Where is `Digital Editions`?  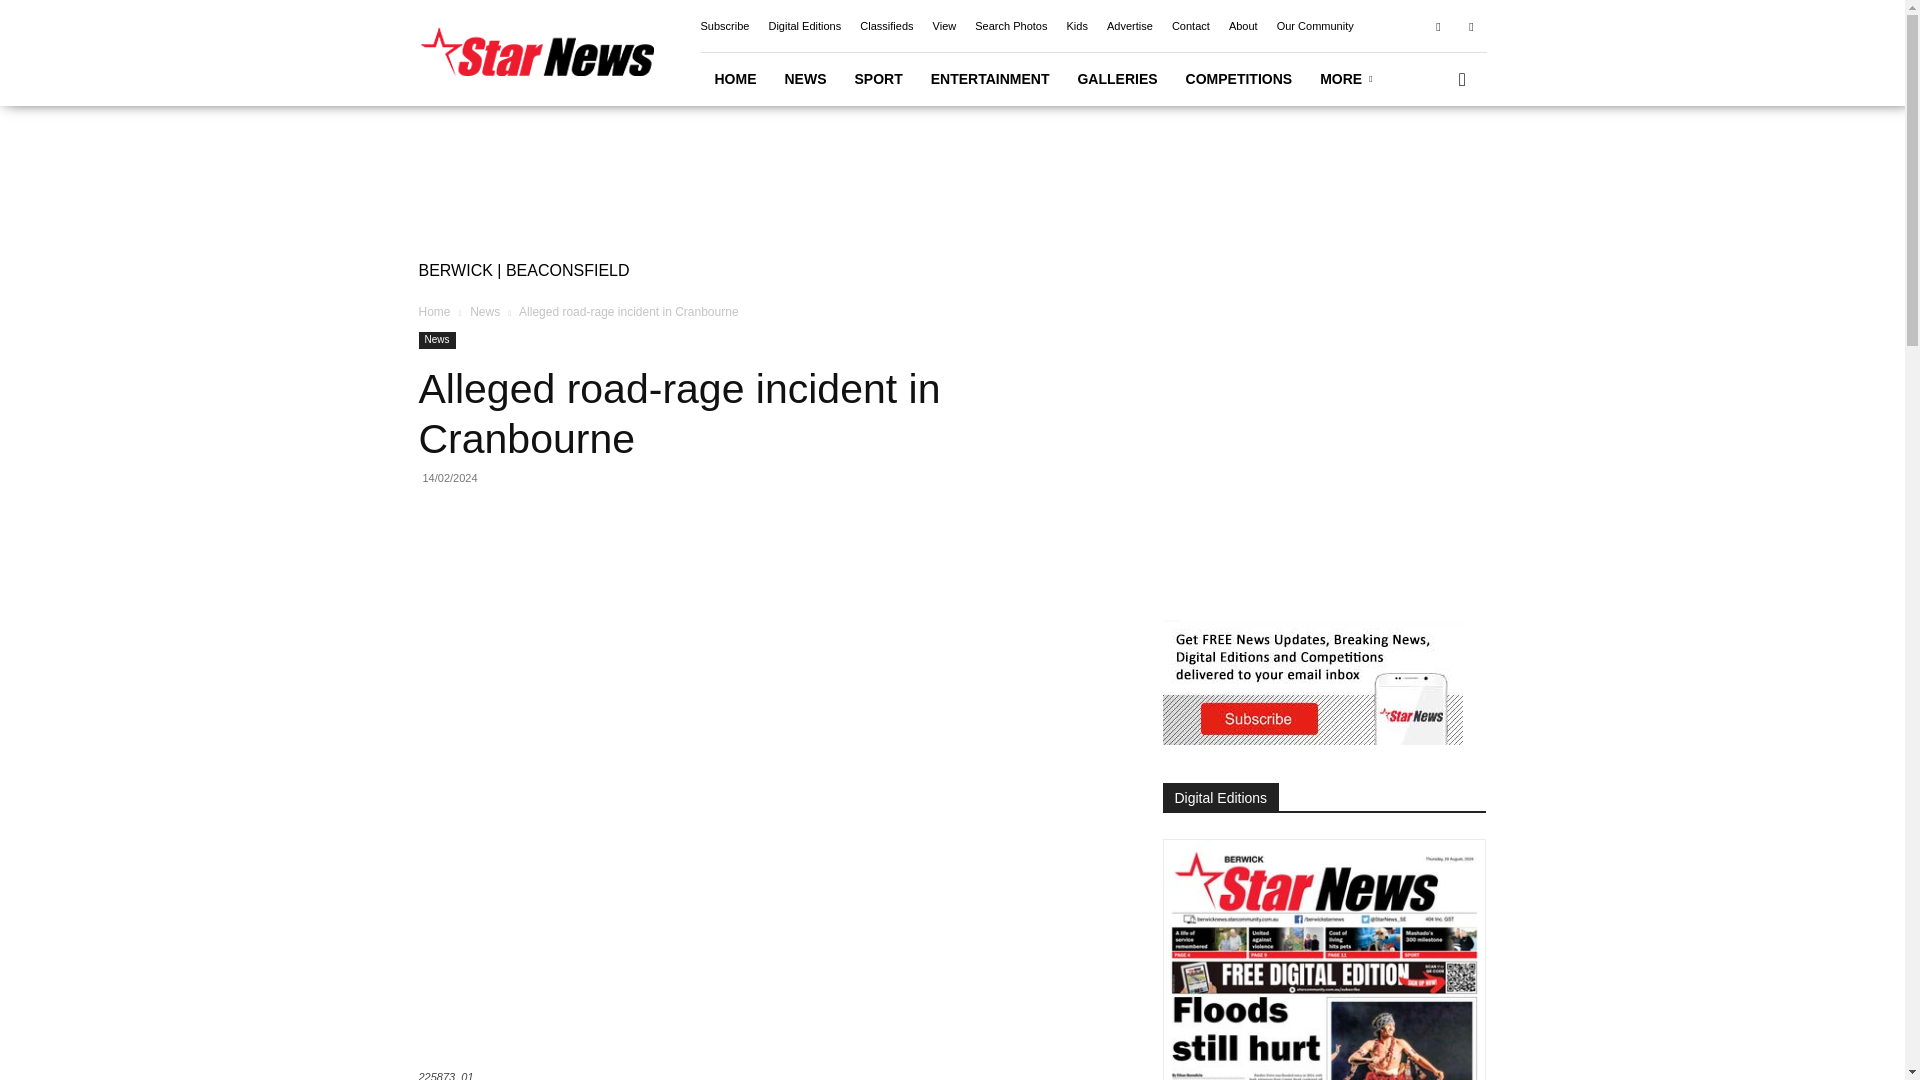
Digital Editions is located at coordinates (804, 26).